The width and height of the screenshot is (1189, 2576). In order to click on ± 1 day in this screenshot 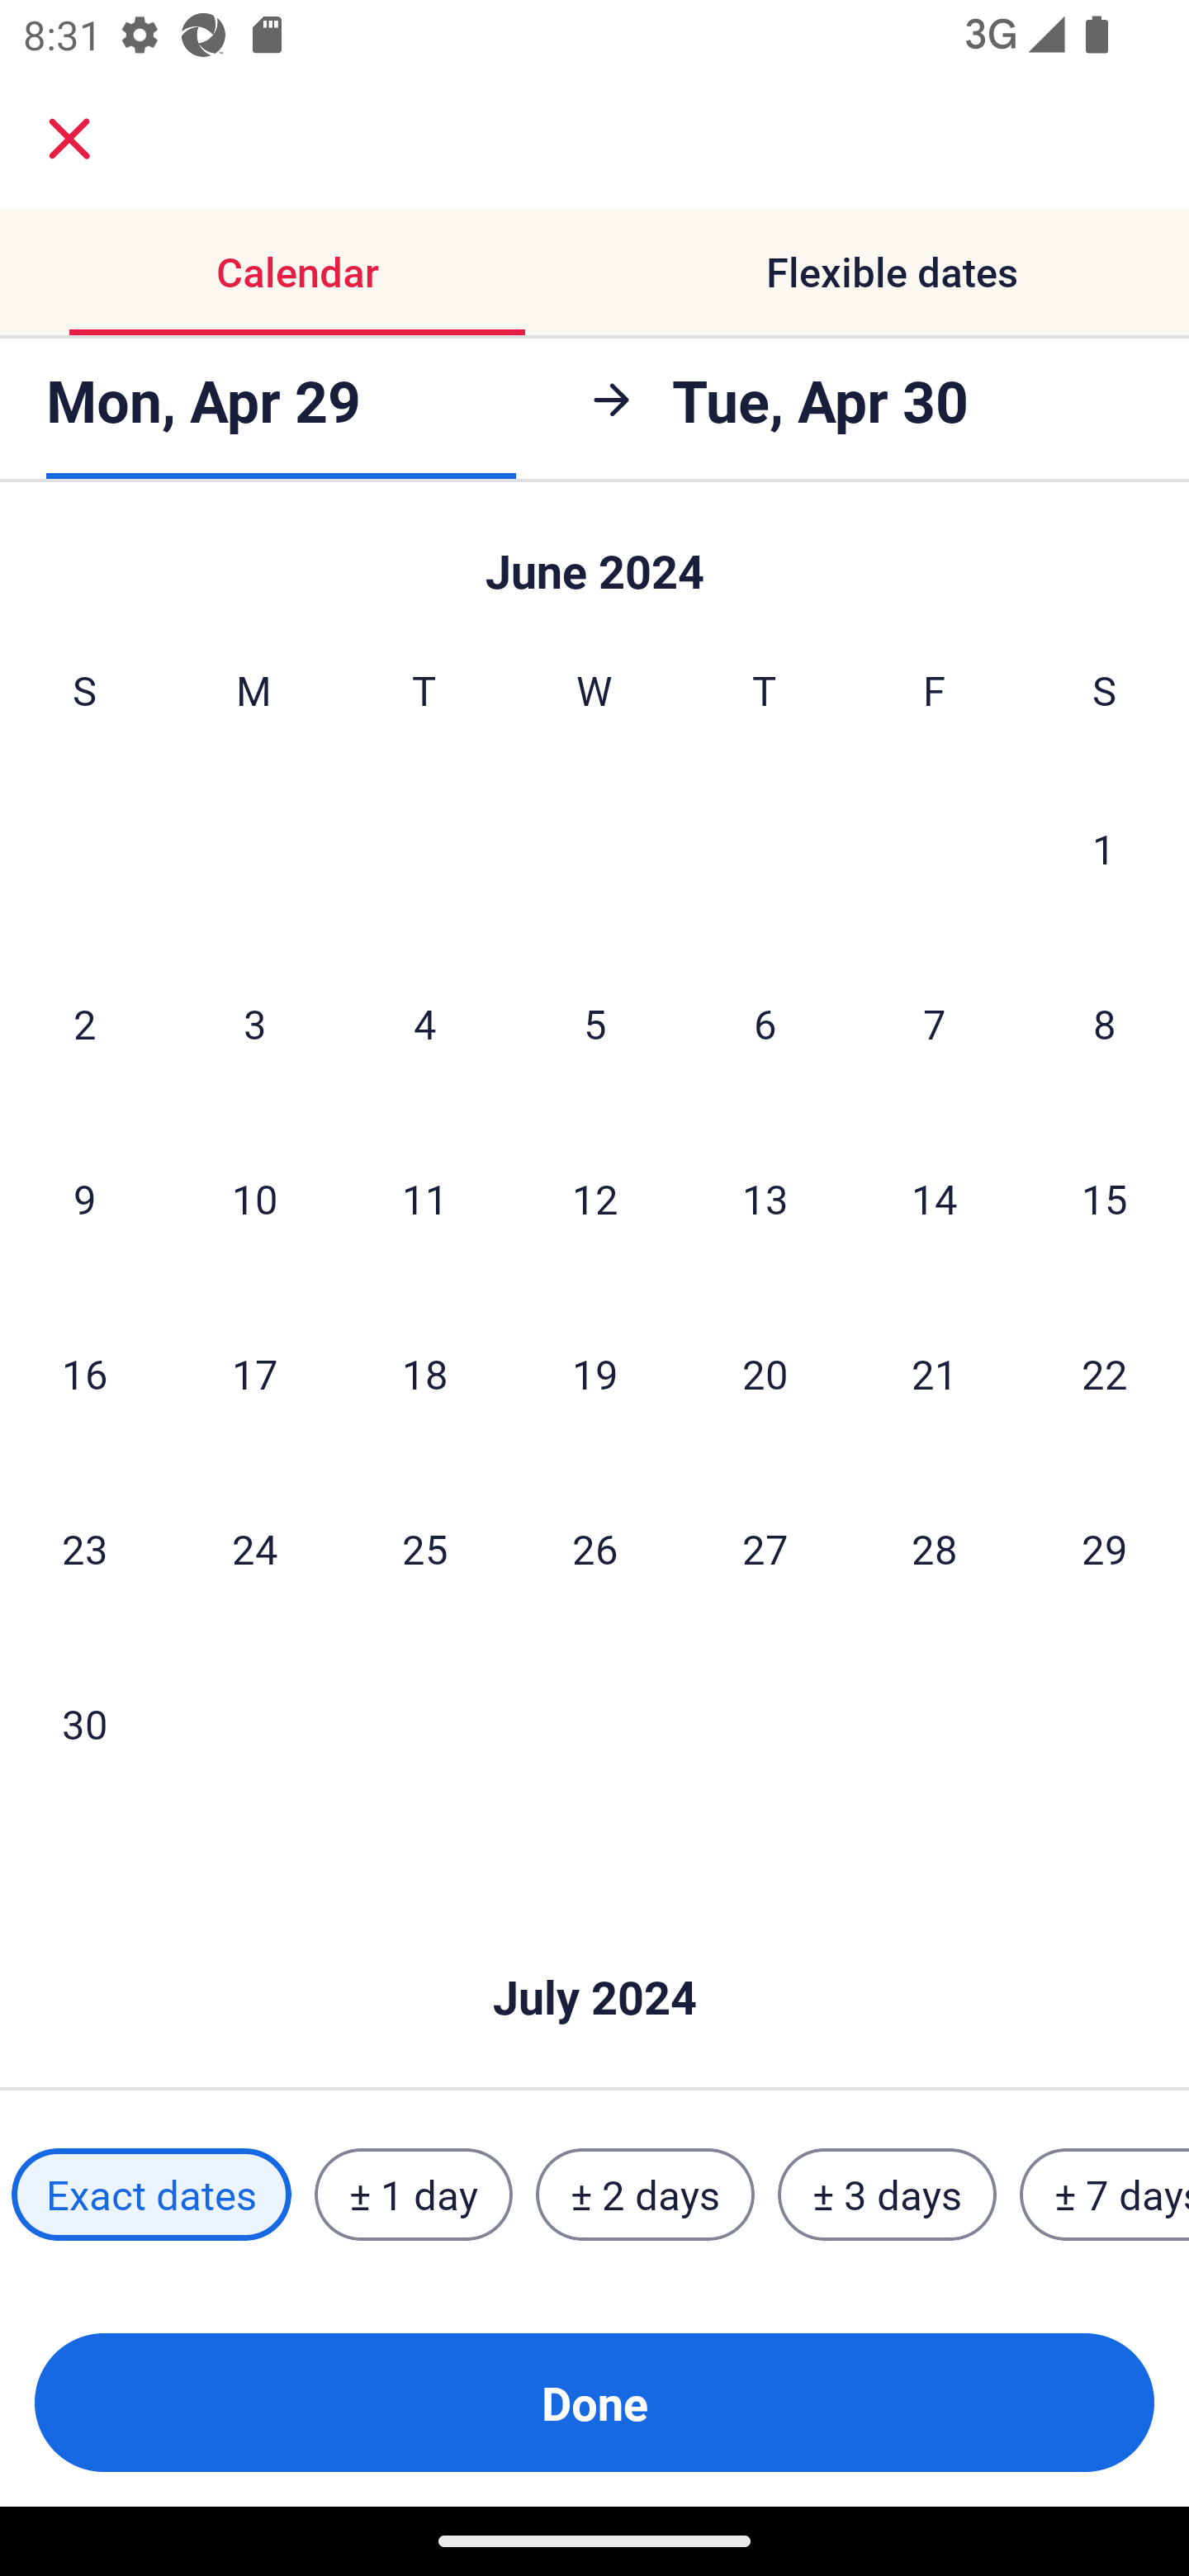, I will do `click(413, 2195)`.